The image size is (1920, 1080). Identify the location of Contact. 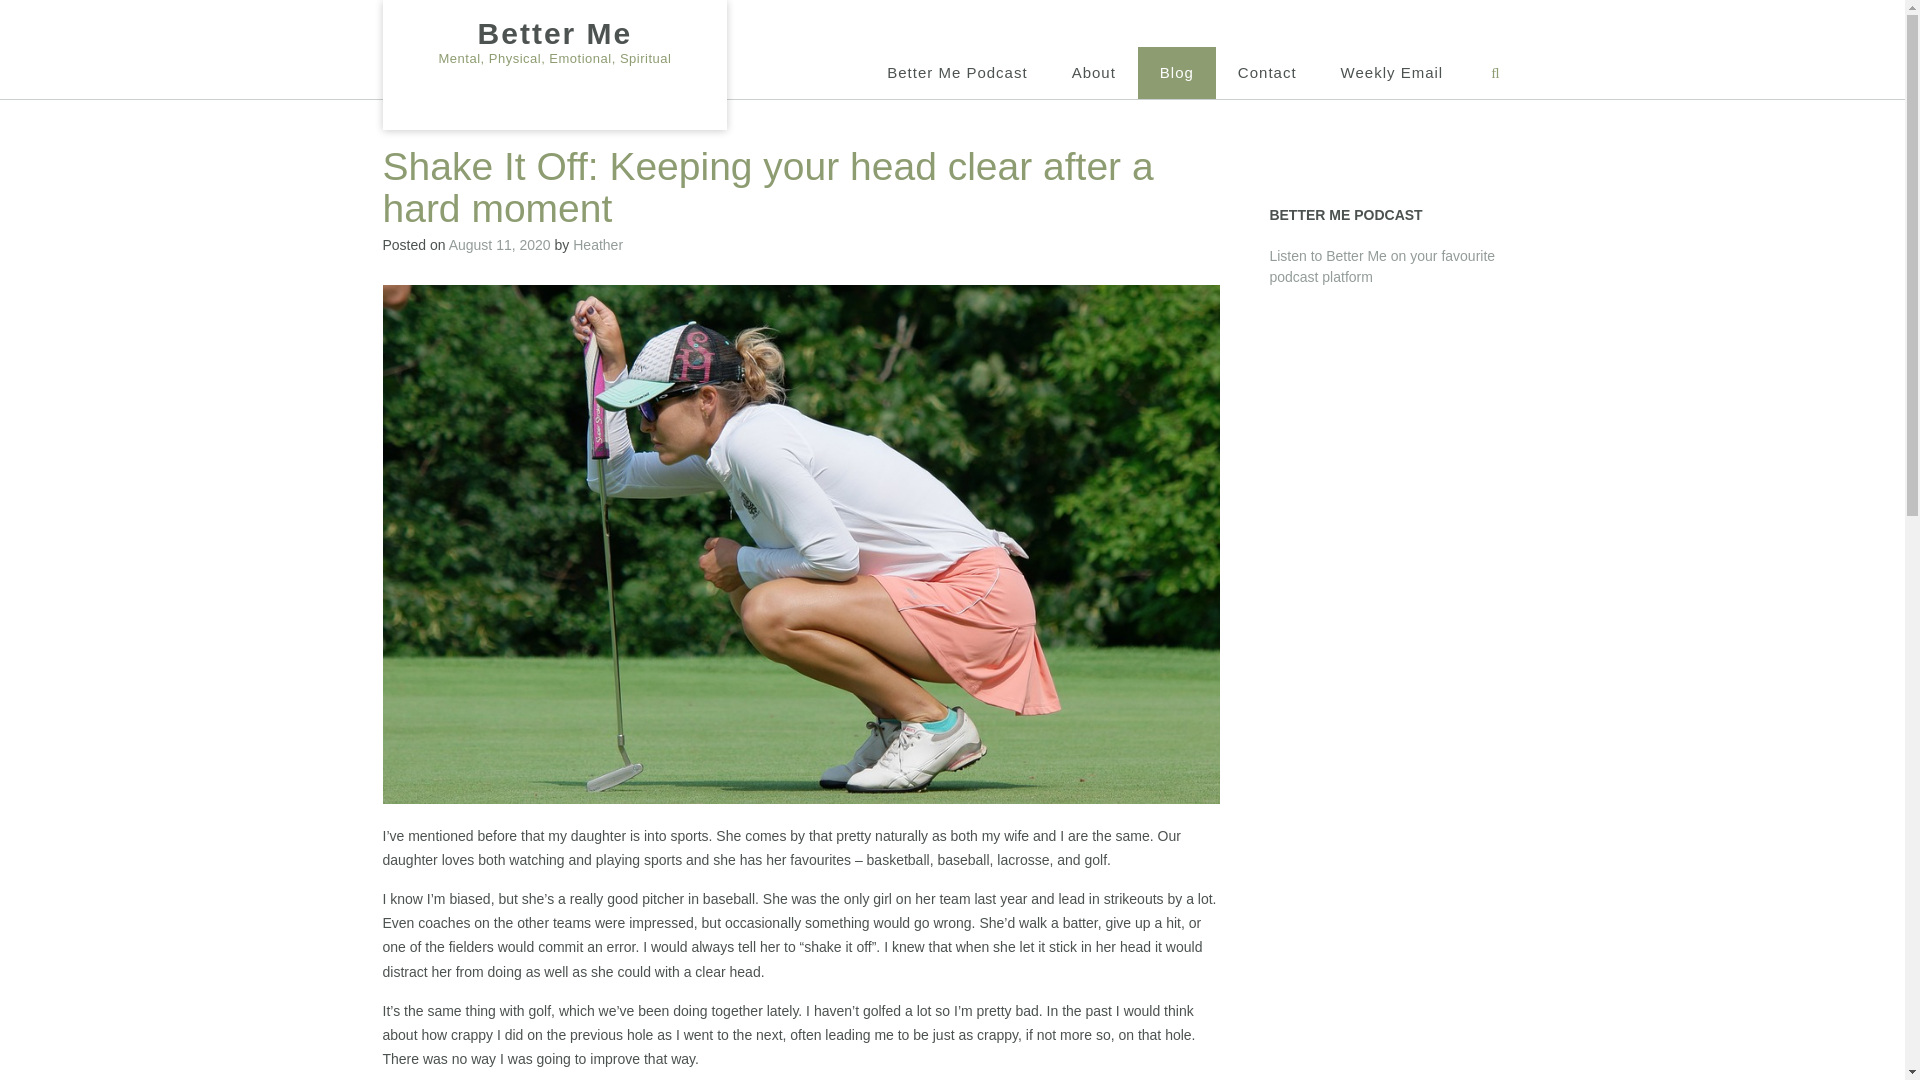
(1267, 73).